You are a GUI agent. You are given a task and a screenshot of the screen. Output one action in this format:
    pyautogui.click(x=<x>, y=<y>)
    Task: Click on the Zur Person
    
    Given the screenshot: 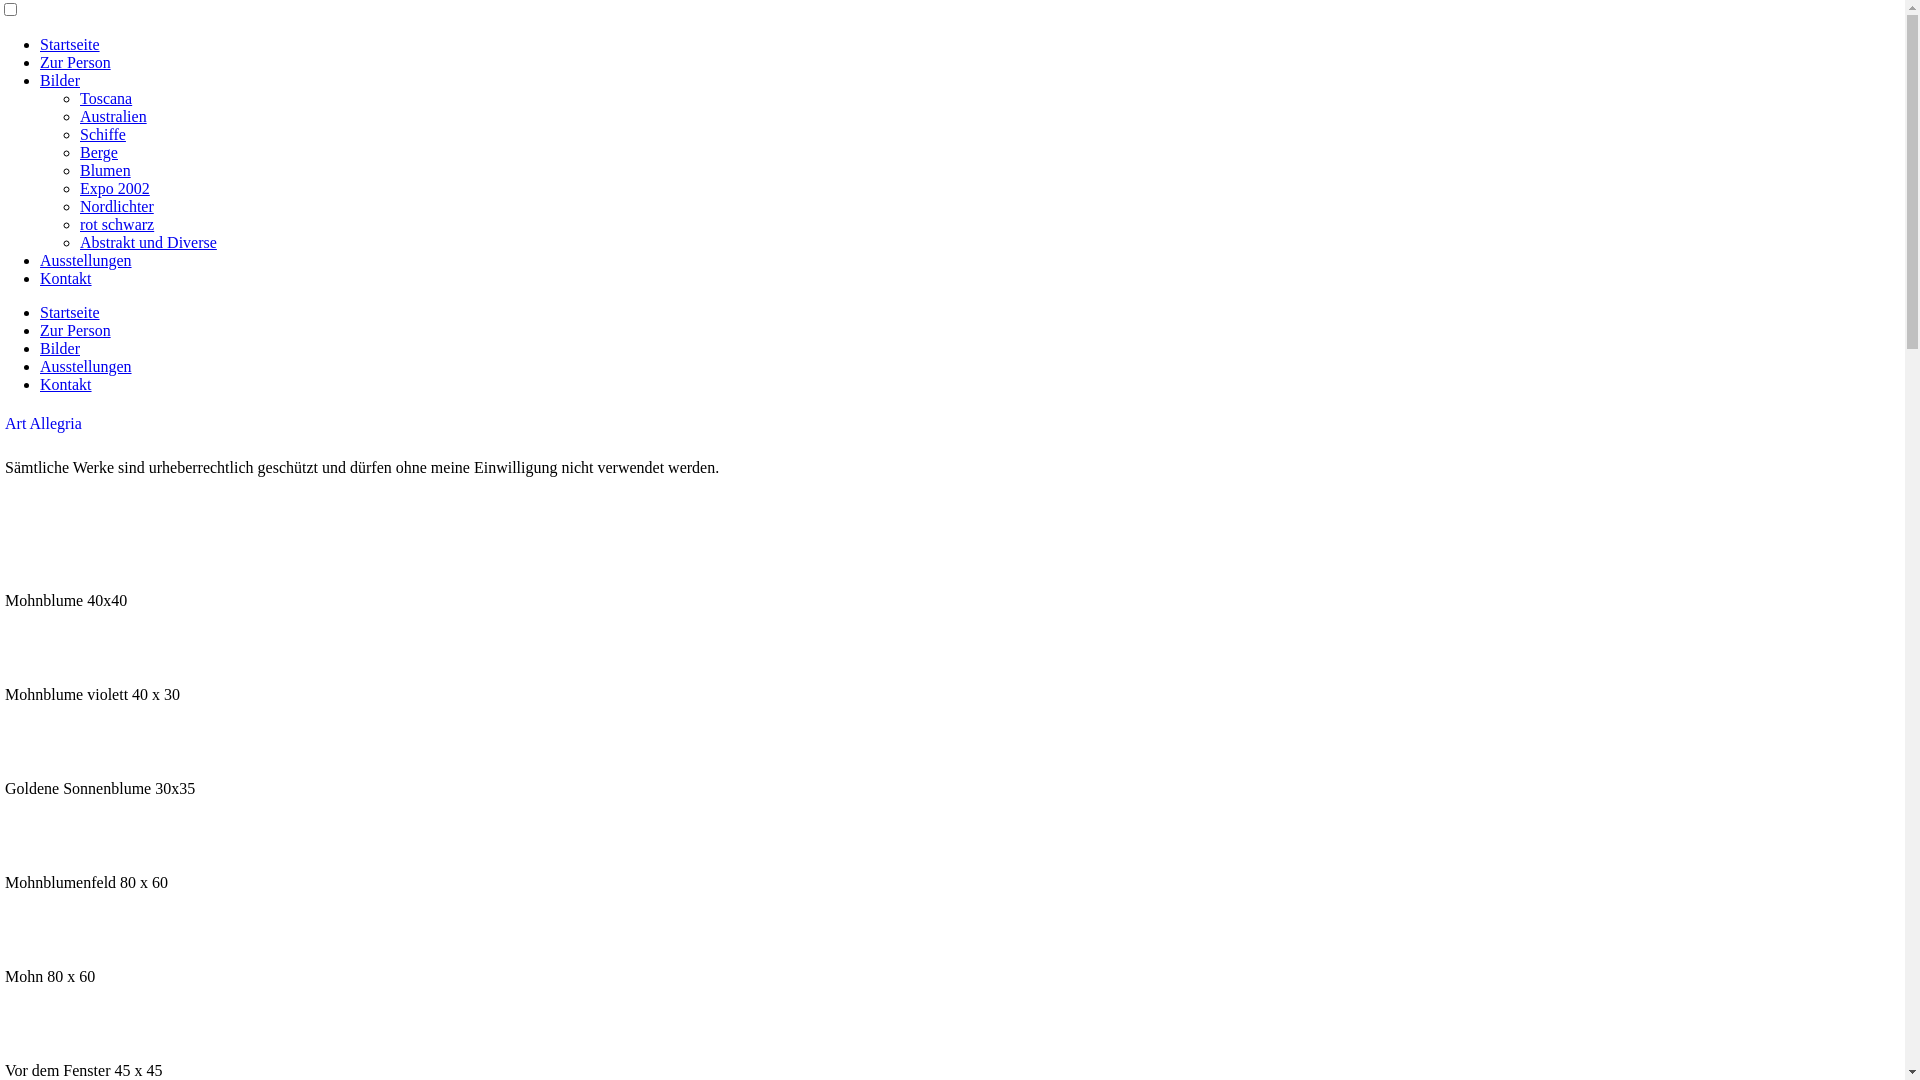 What is the action you would take?
    pyautogui.click(x=76, y=62)
    